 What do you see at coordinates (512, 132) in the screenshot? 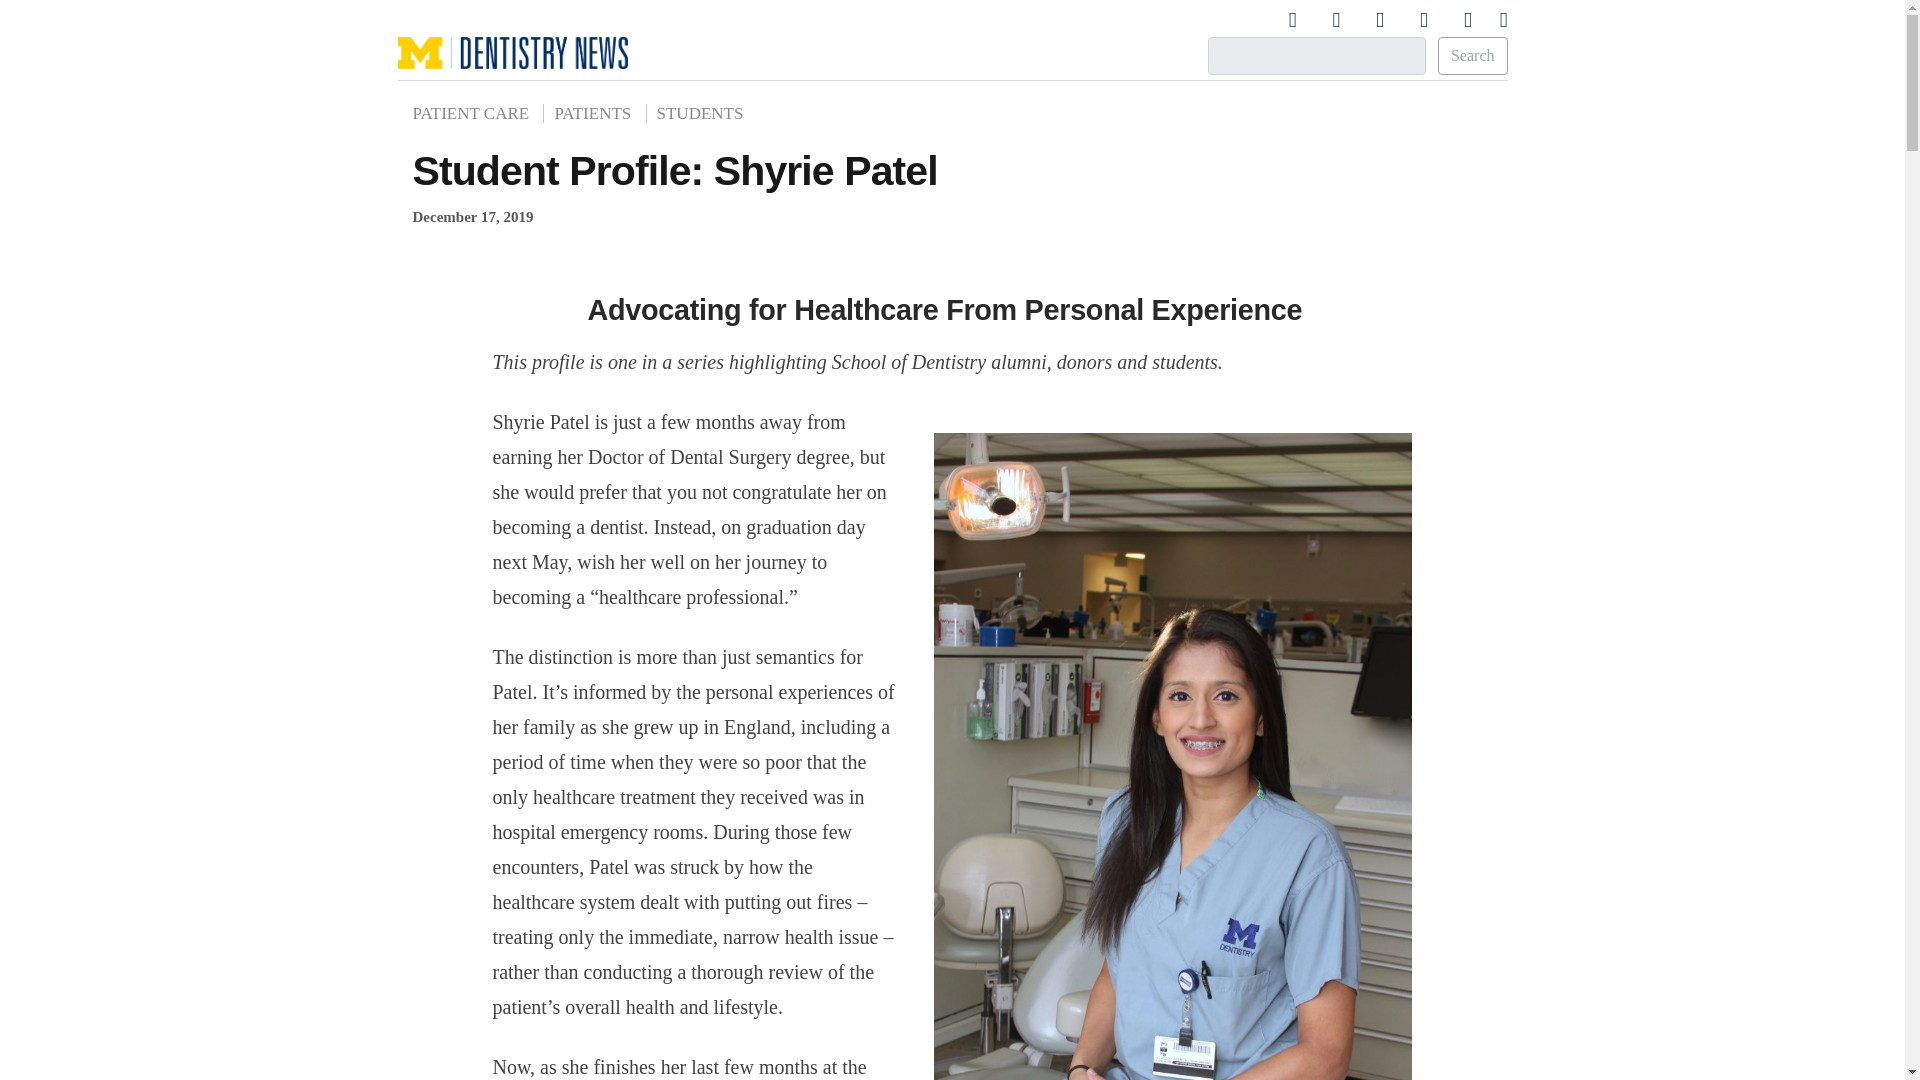
I see `U-M Dentistry News` at bounding box center [512, 132].